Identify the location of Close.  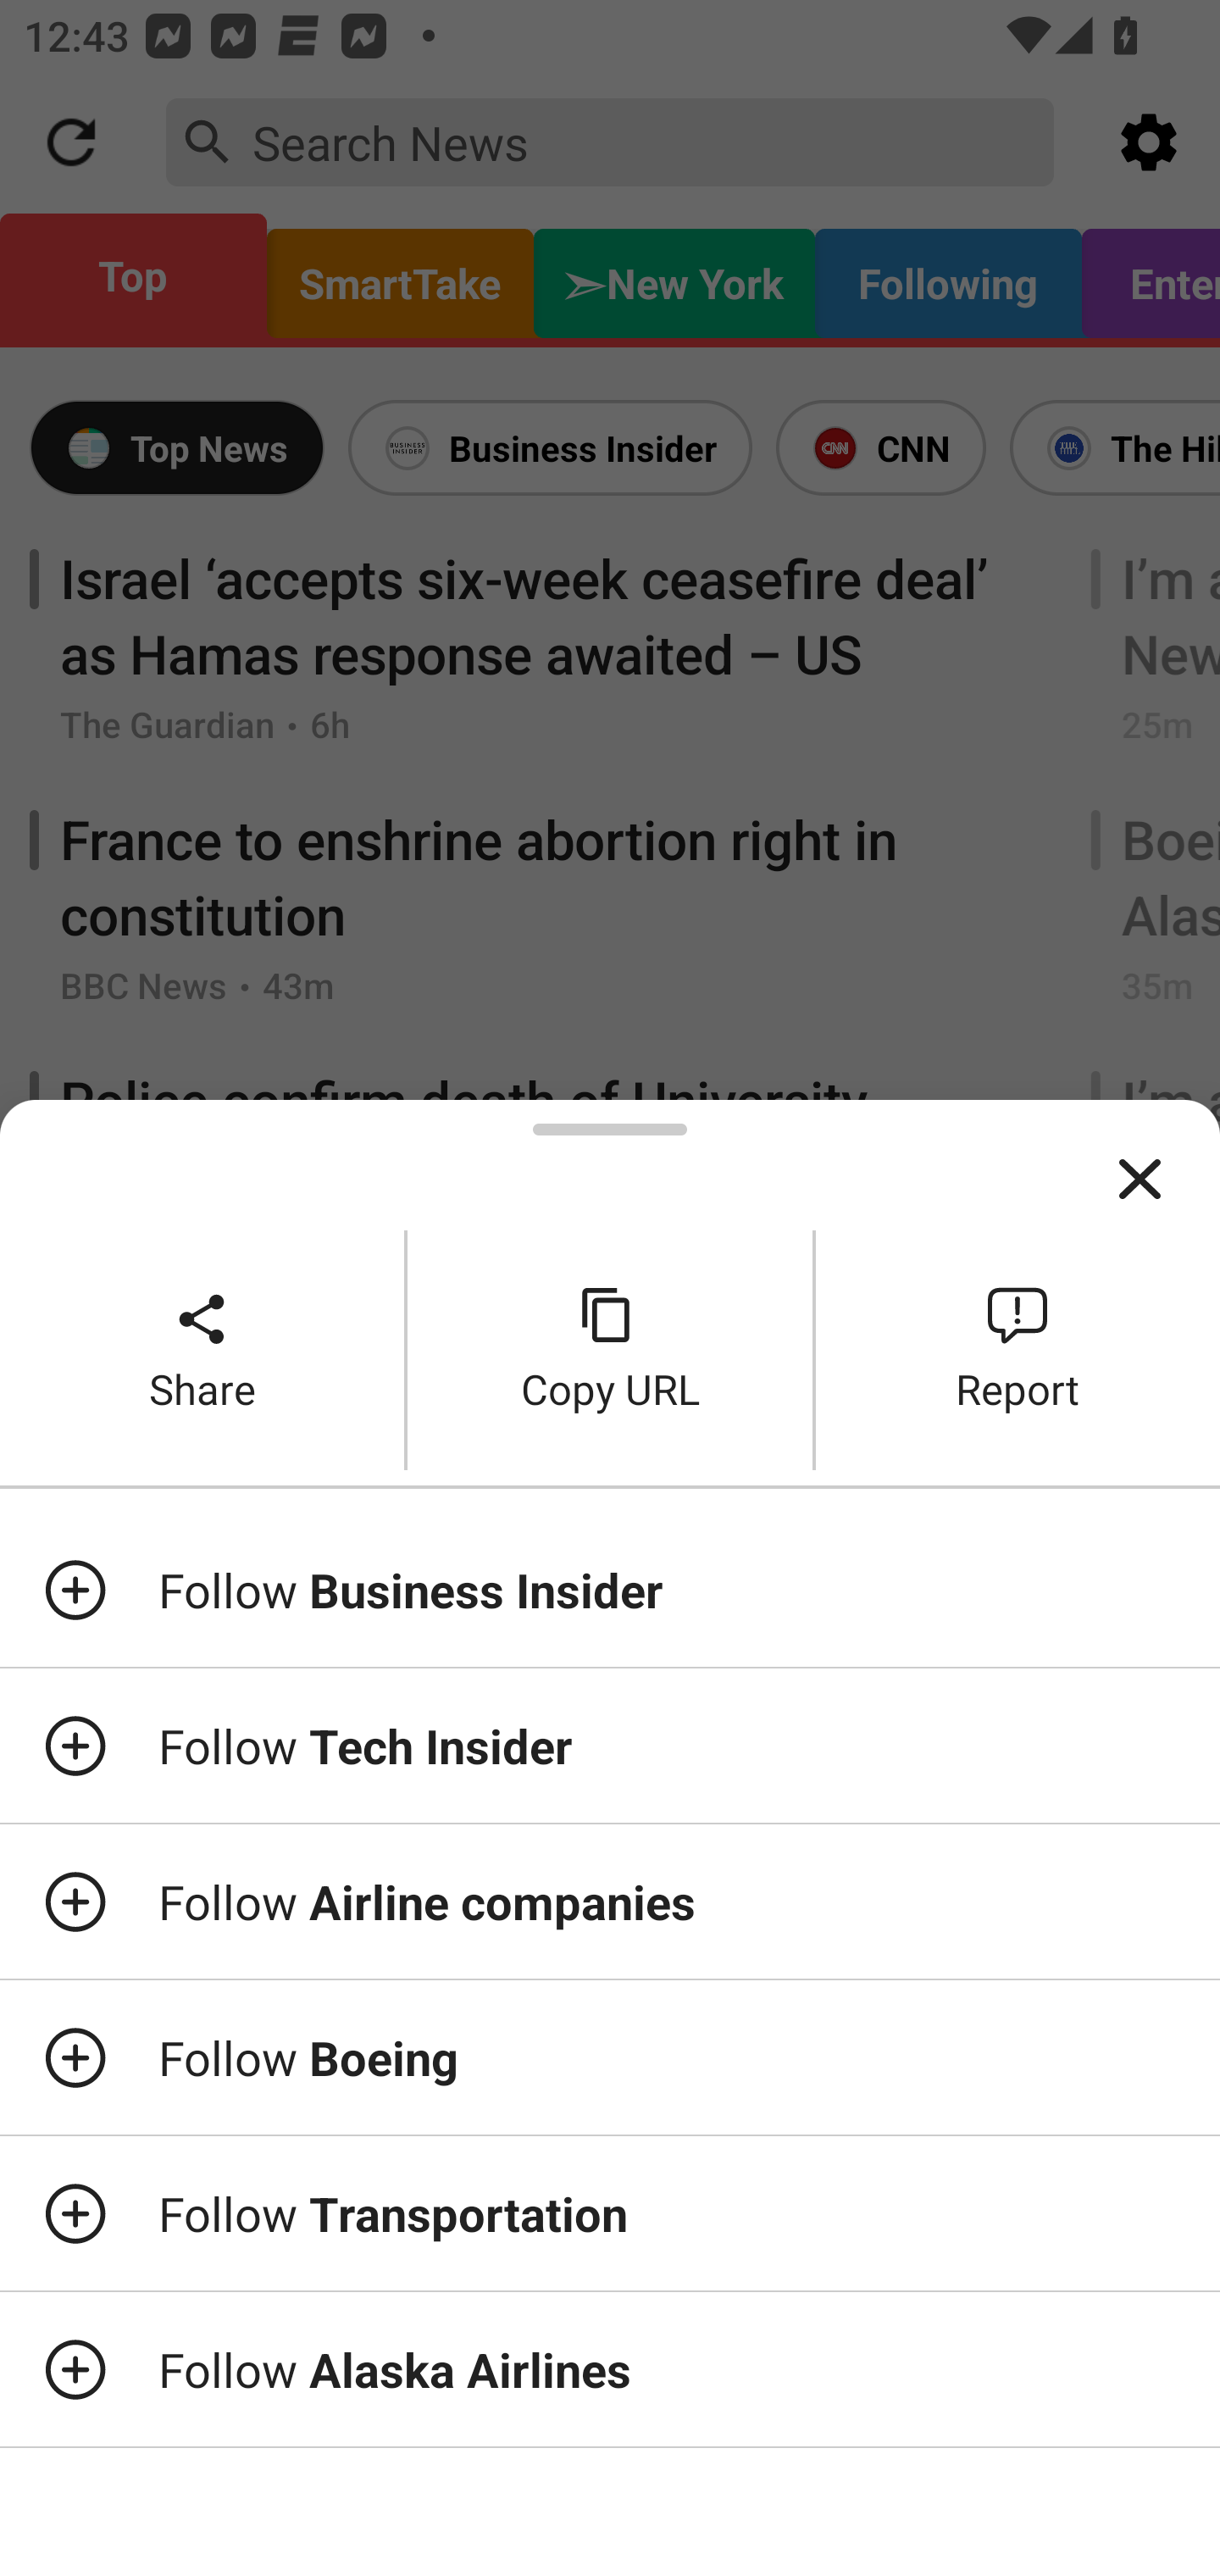
(1140, 1180).